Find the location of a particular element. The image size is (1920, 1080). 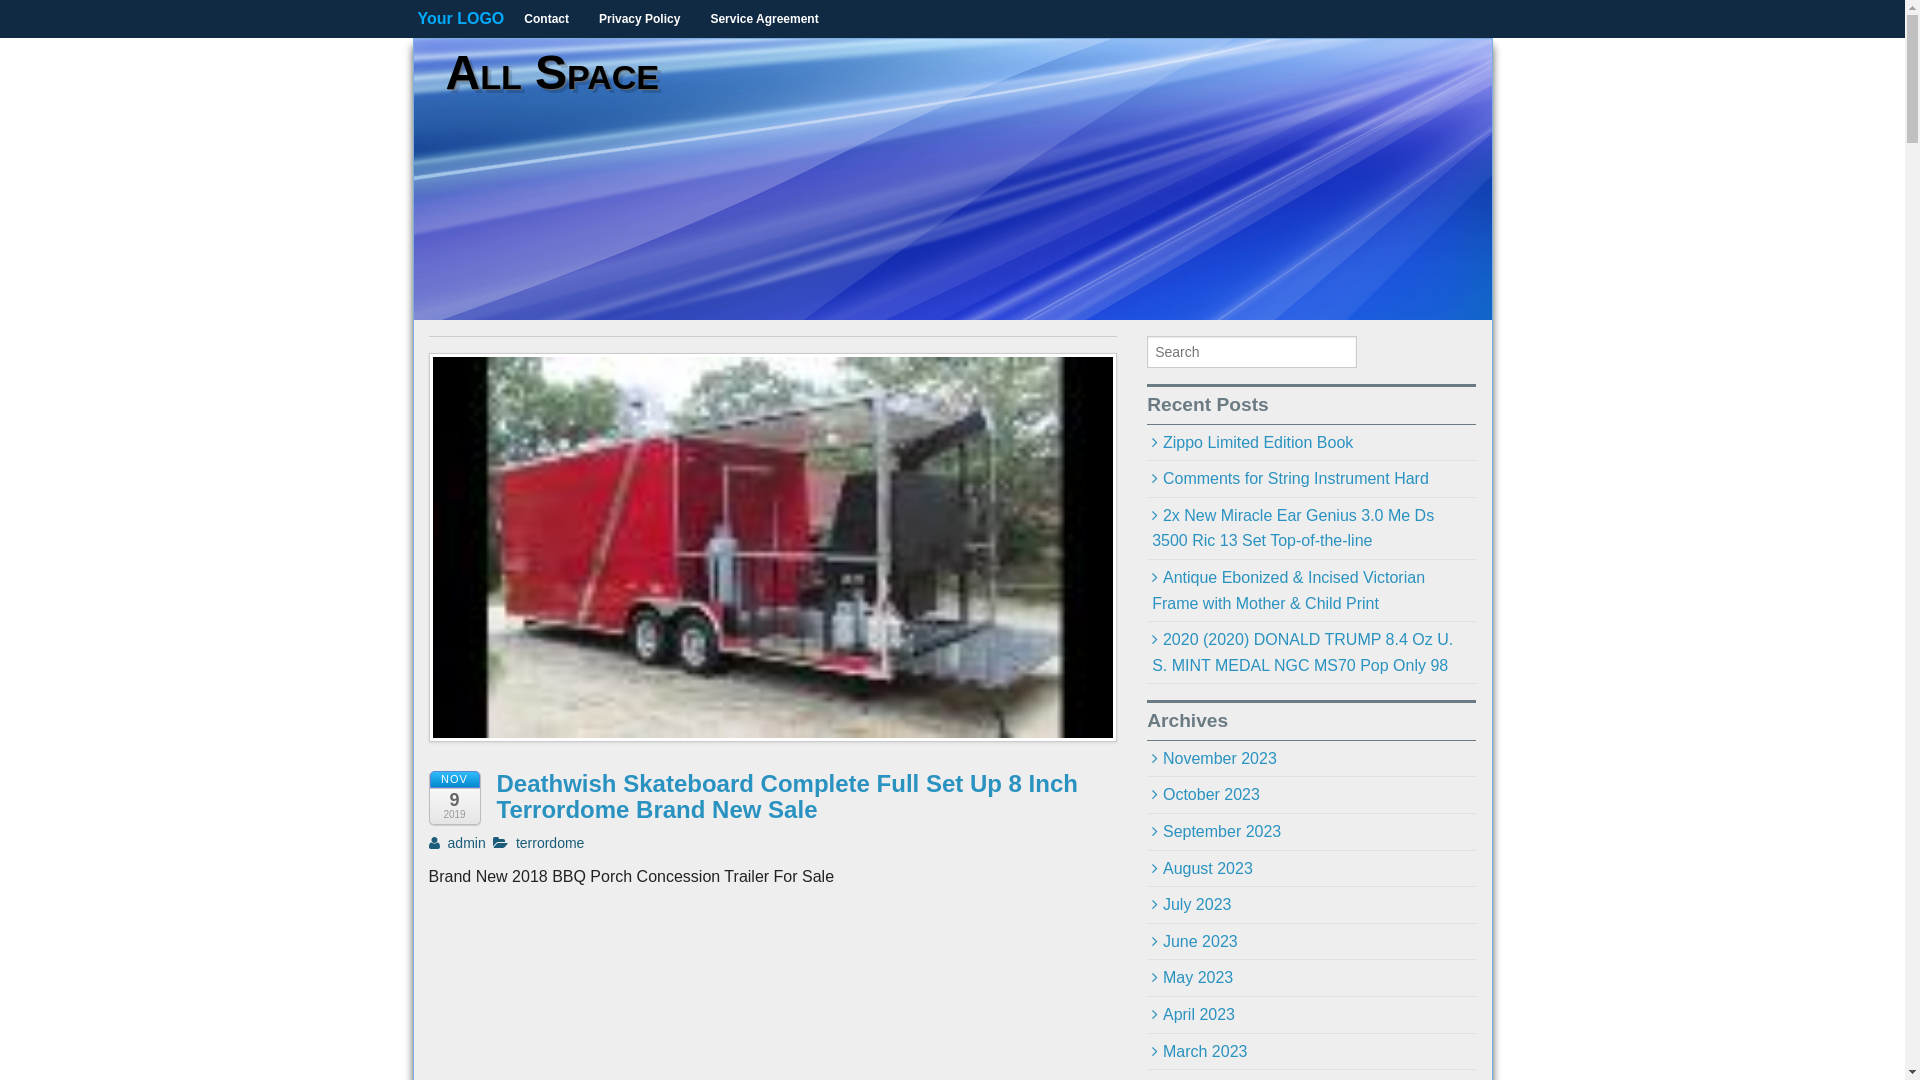

November 2023 is located at coordinates (1312, 760).